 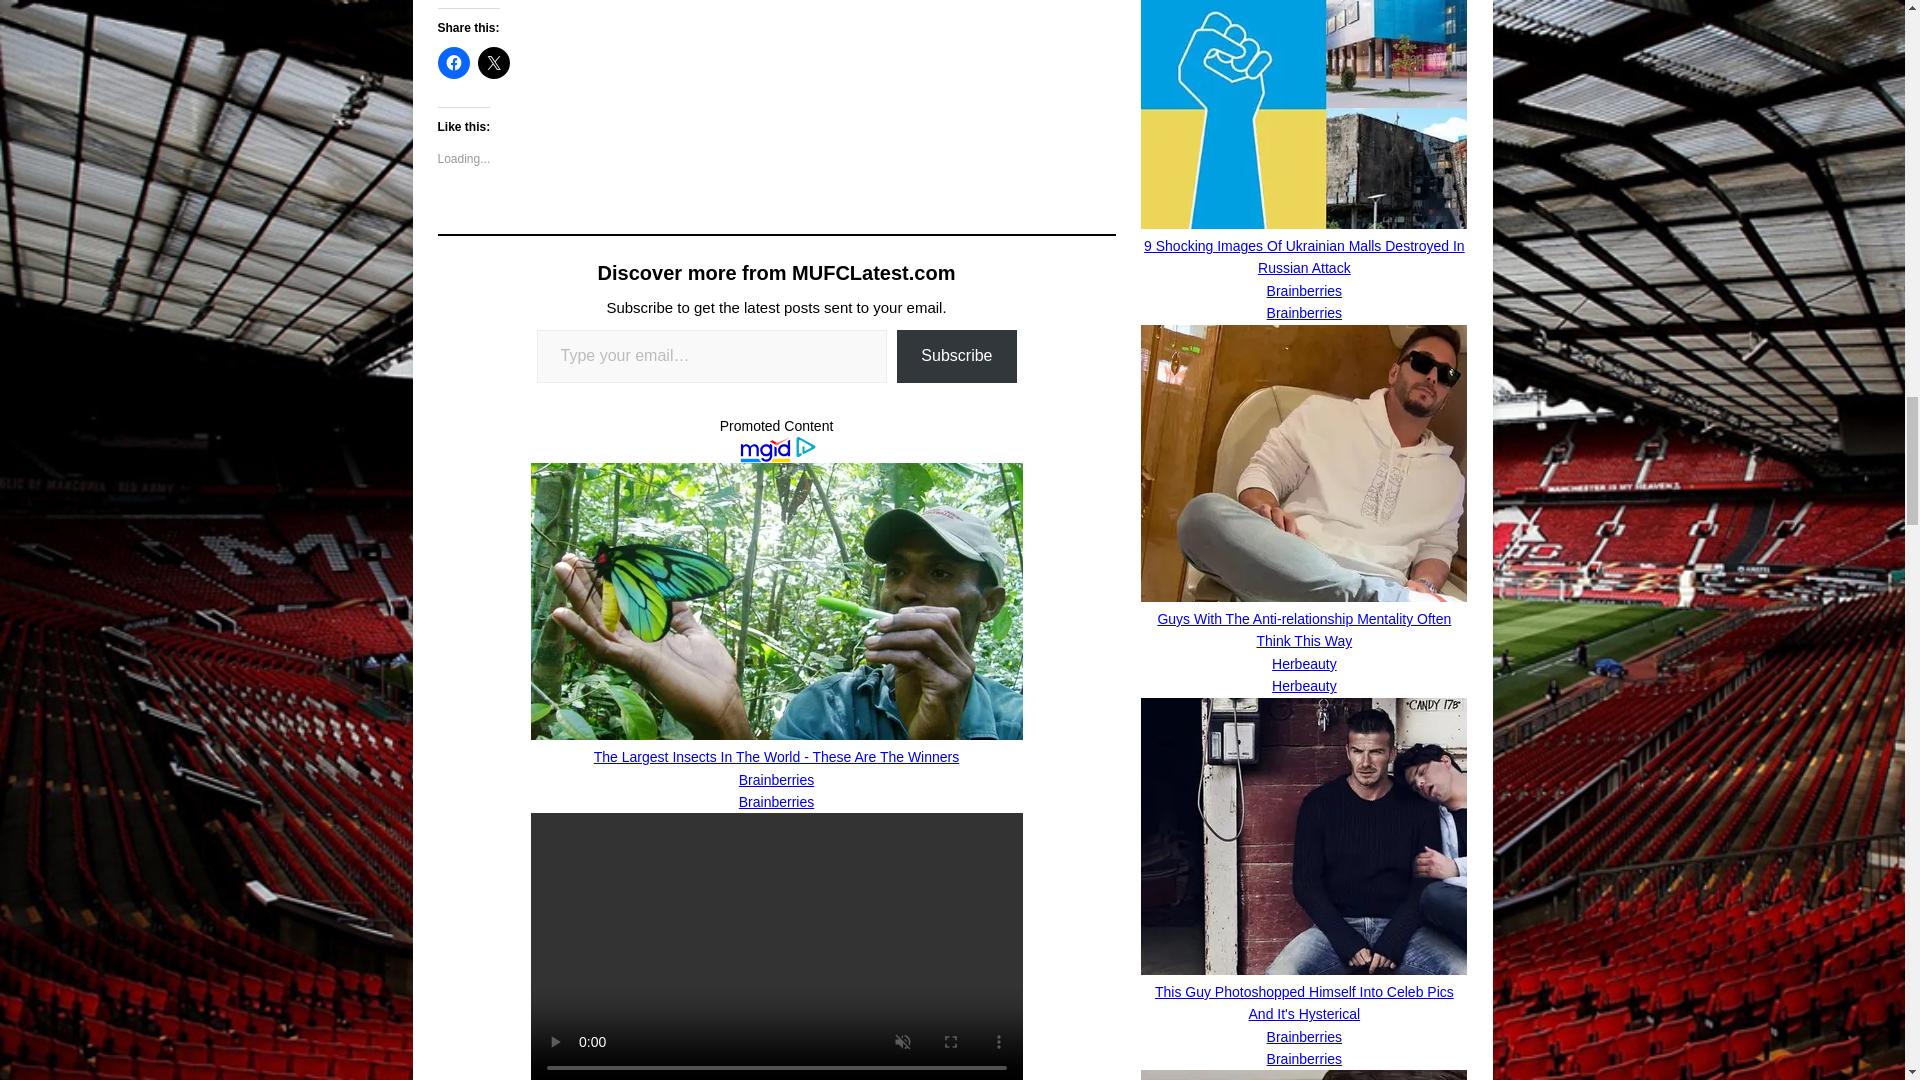 I want to click on Click to share on Facebook, so click(x=454, y=62).